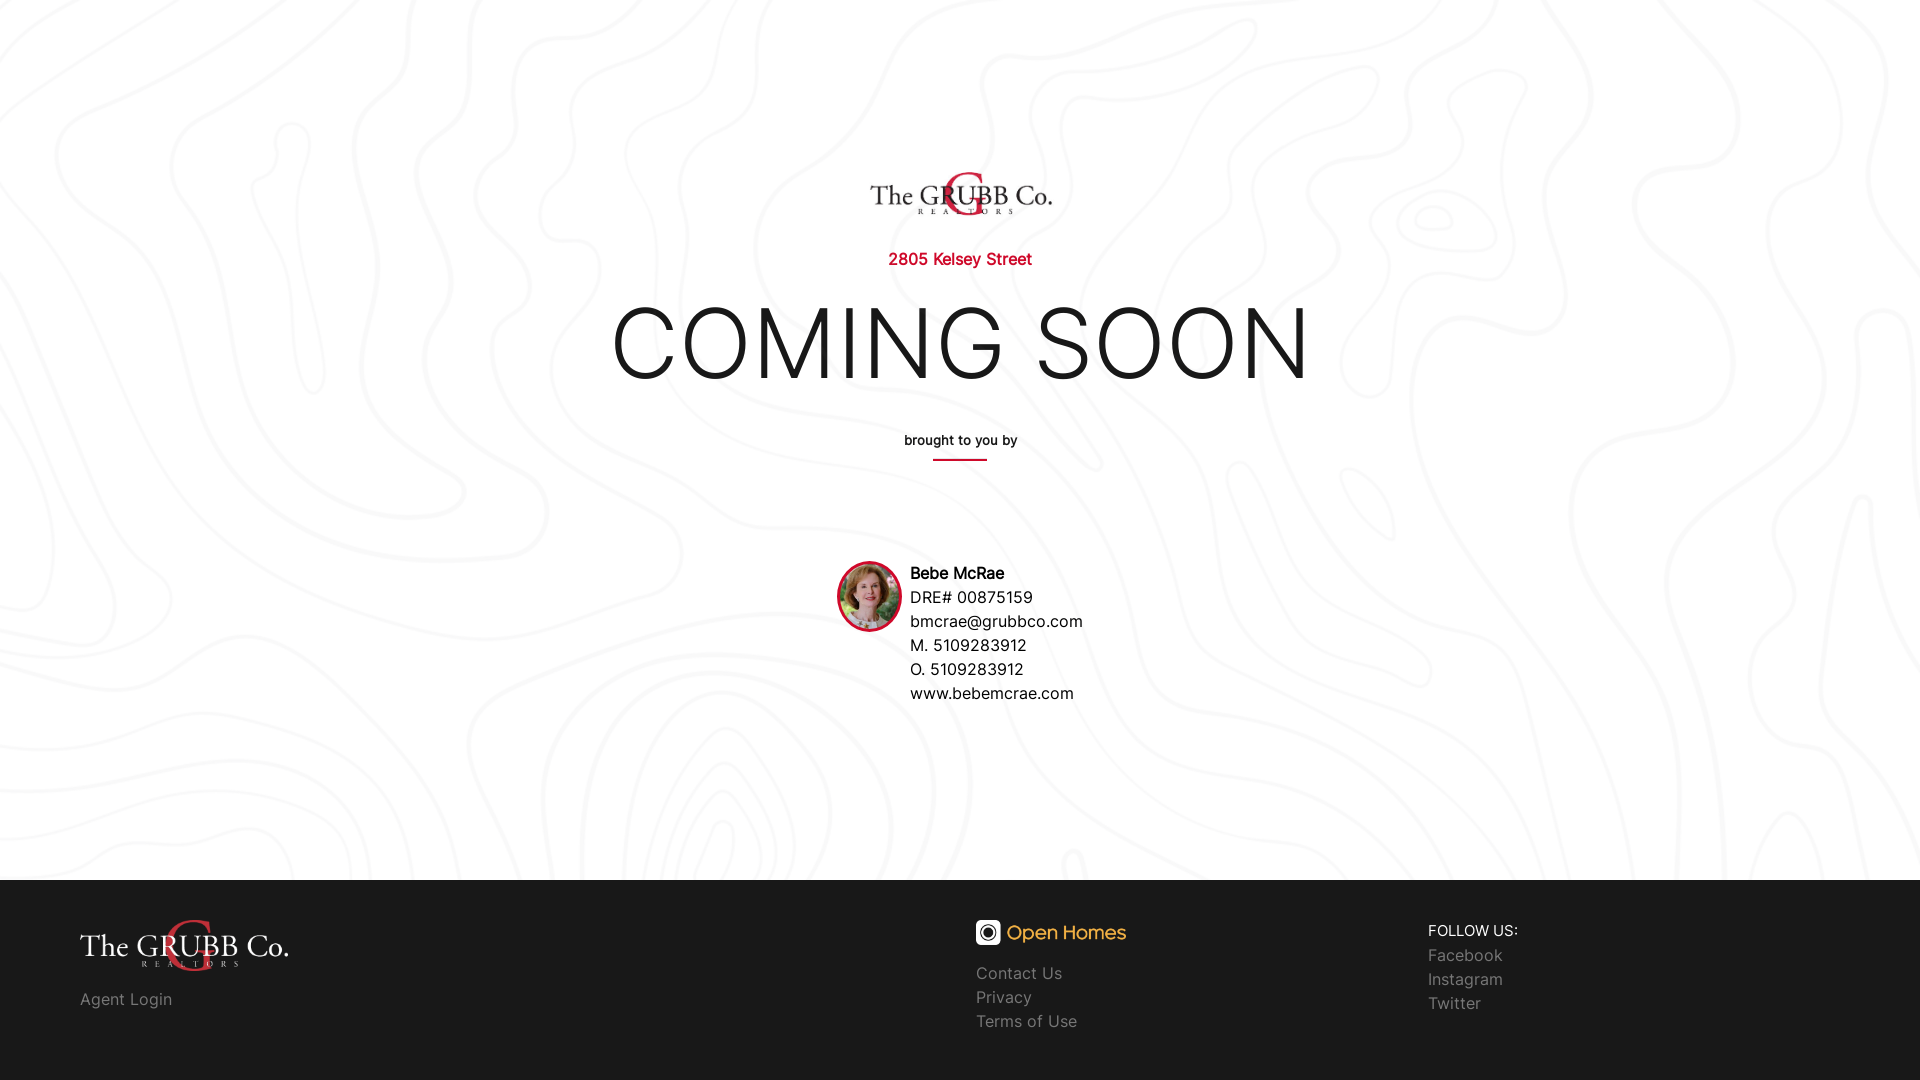  What do you see at coordinates (996, 621) in the screenshot?
I see `bmcrae@grubbco.com` at bounding box center [996, 621].